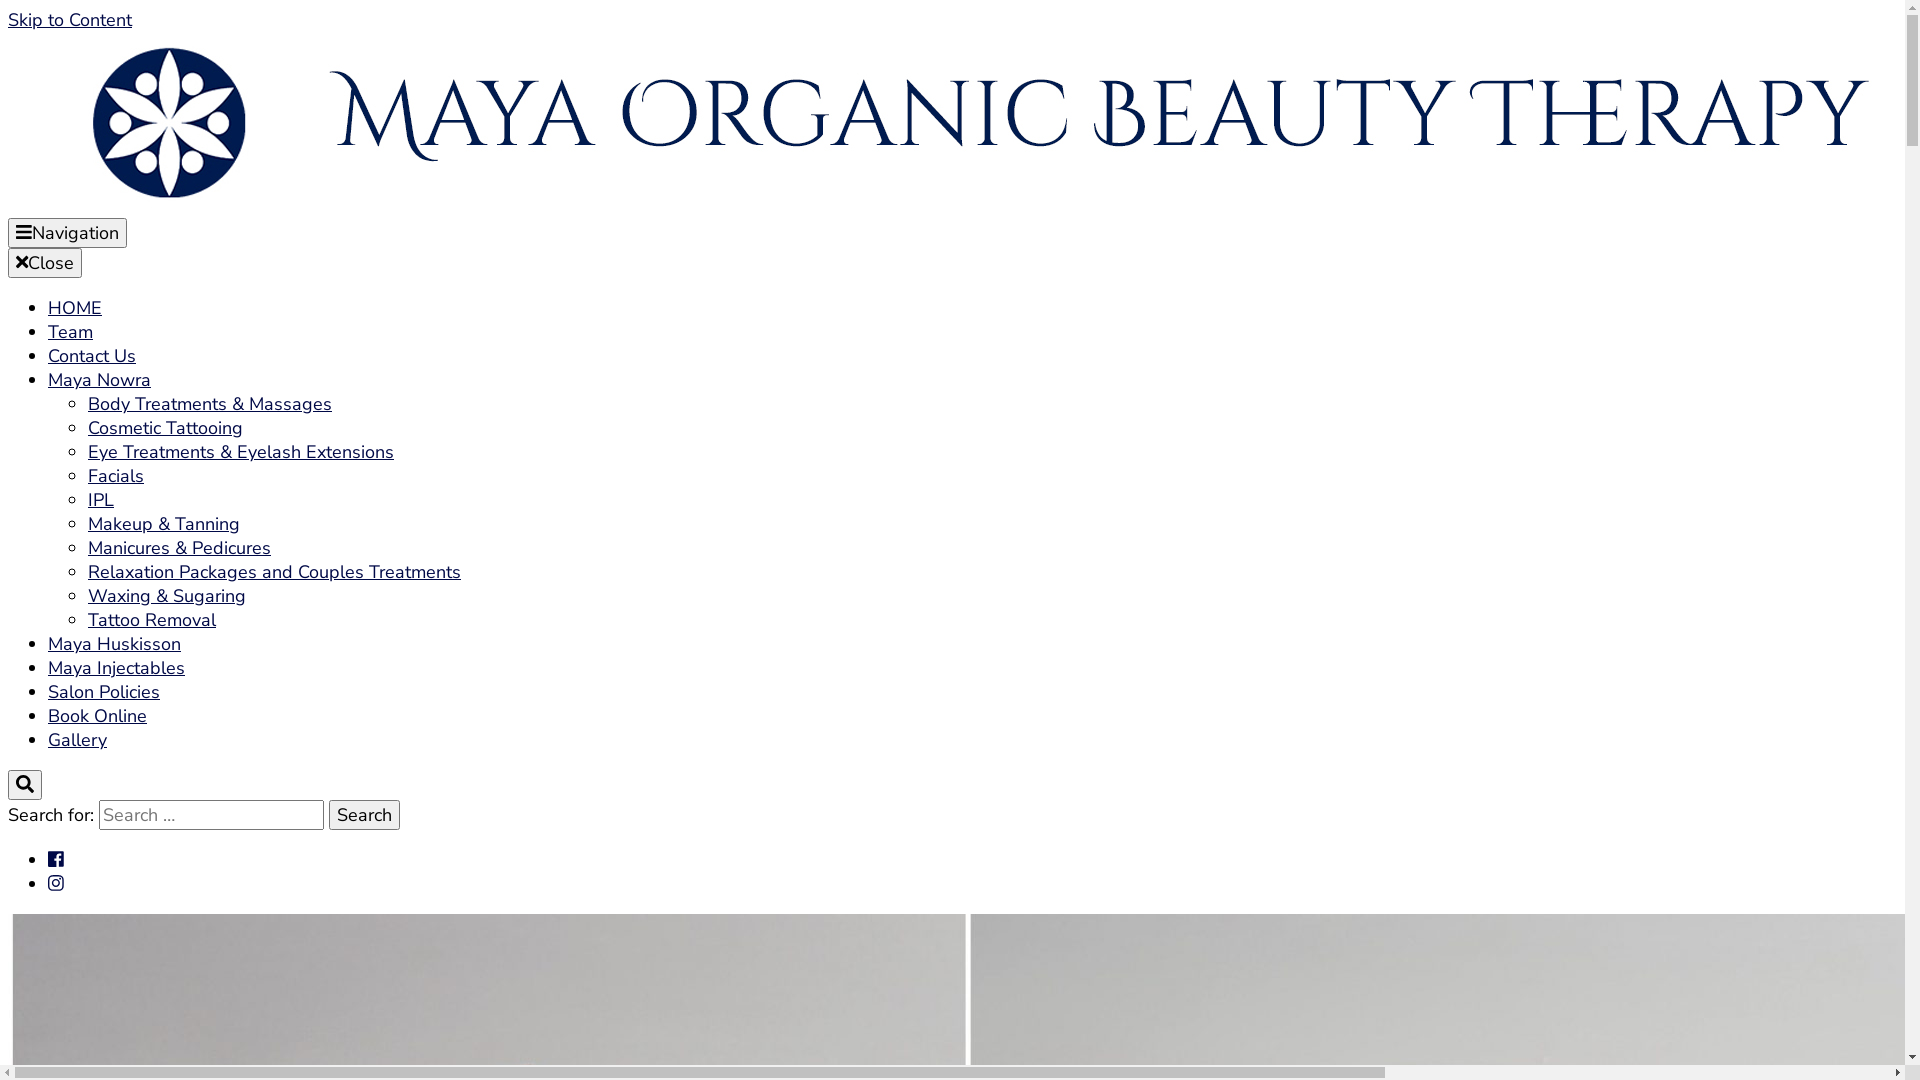  I want to click on Maya Injectables, so click(116, 668).